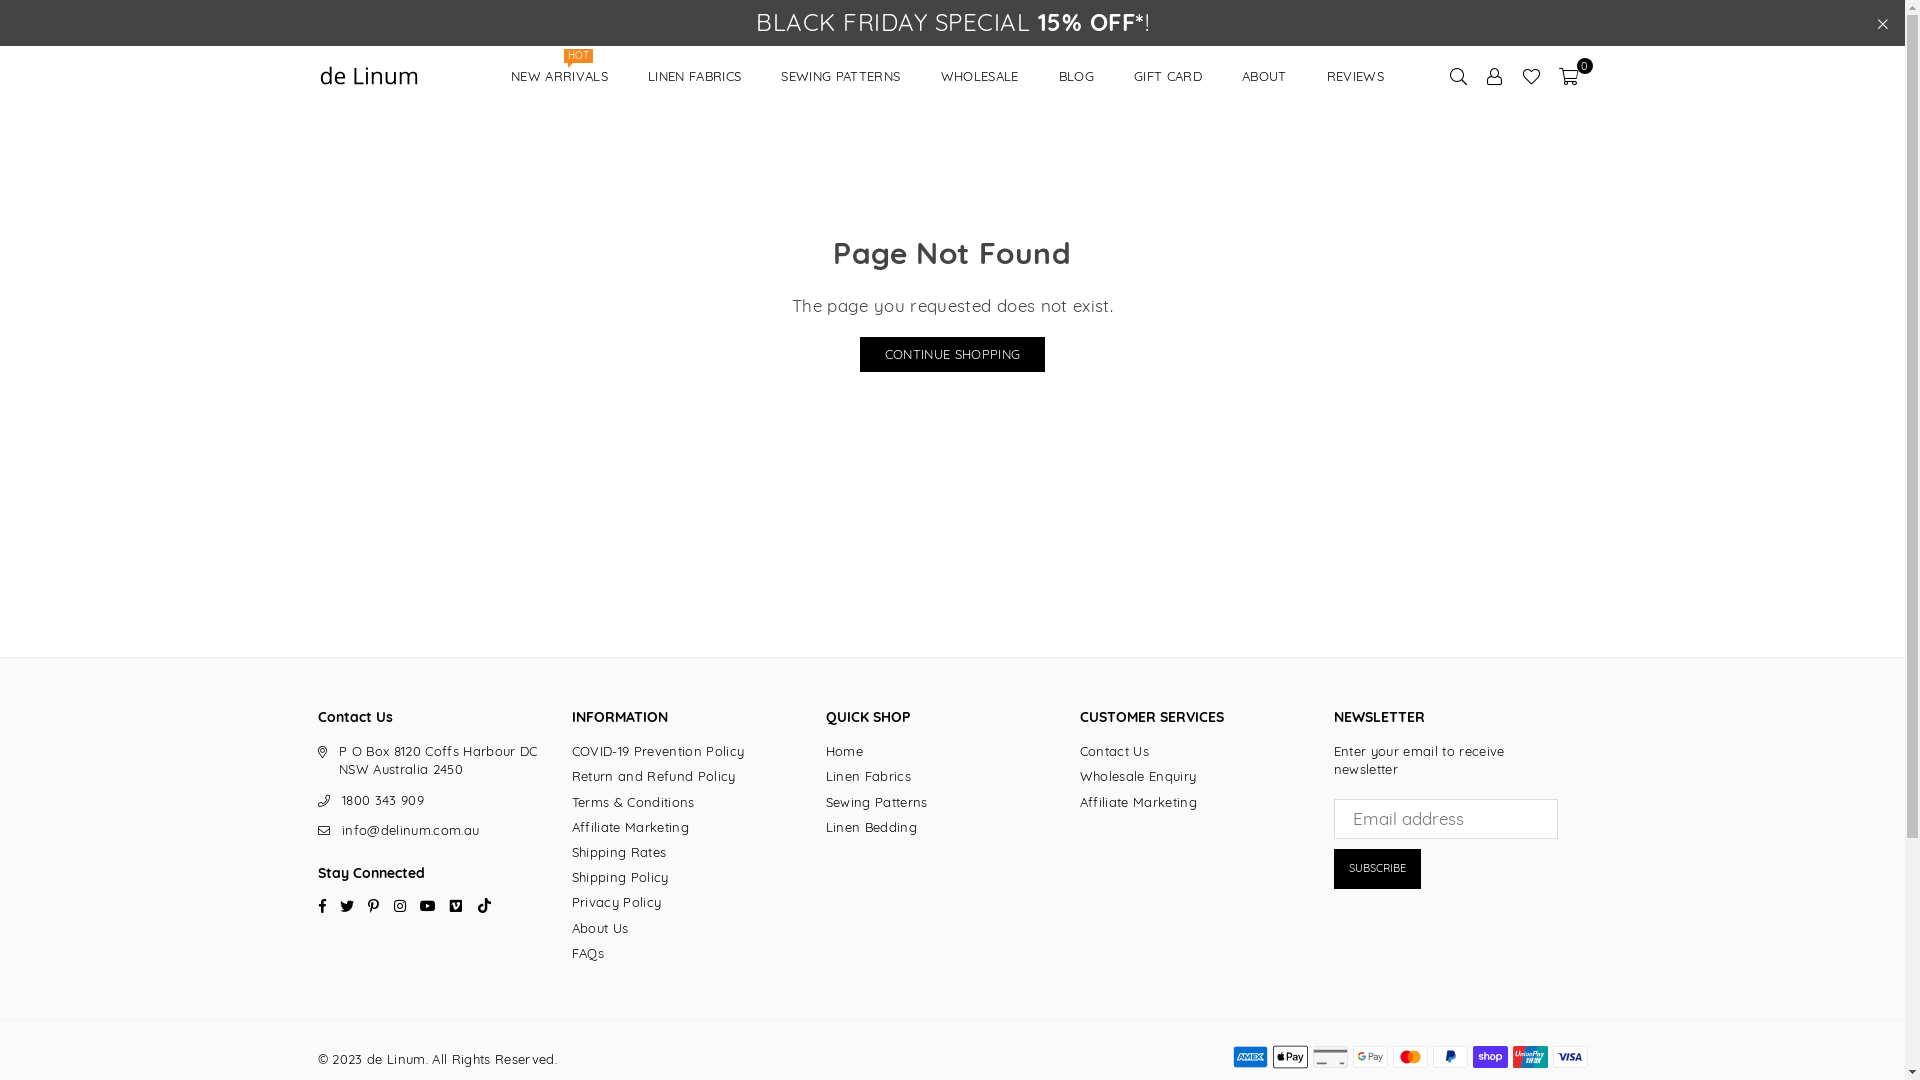  Describe the element at coordinates (410, 830) in the screenshot. I see `info@delinum.com.au` at that location.